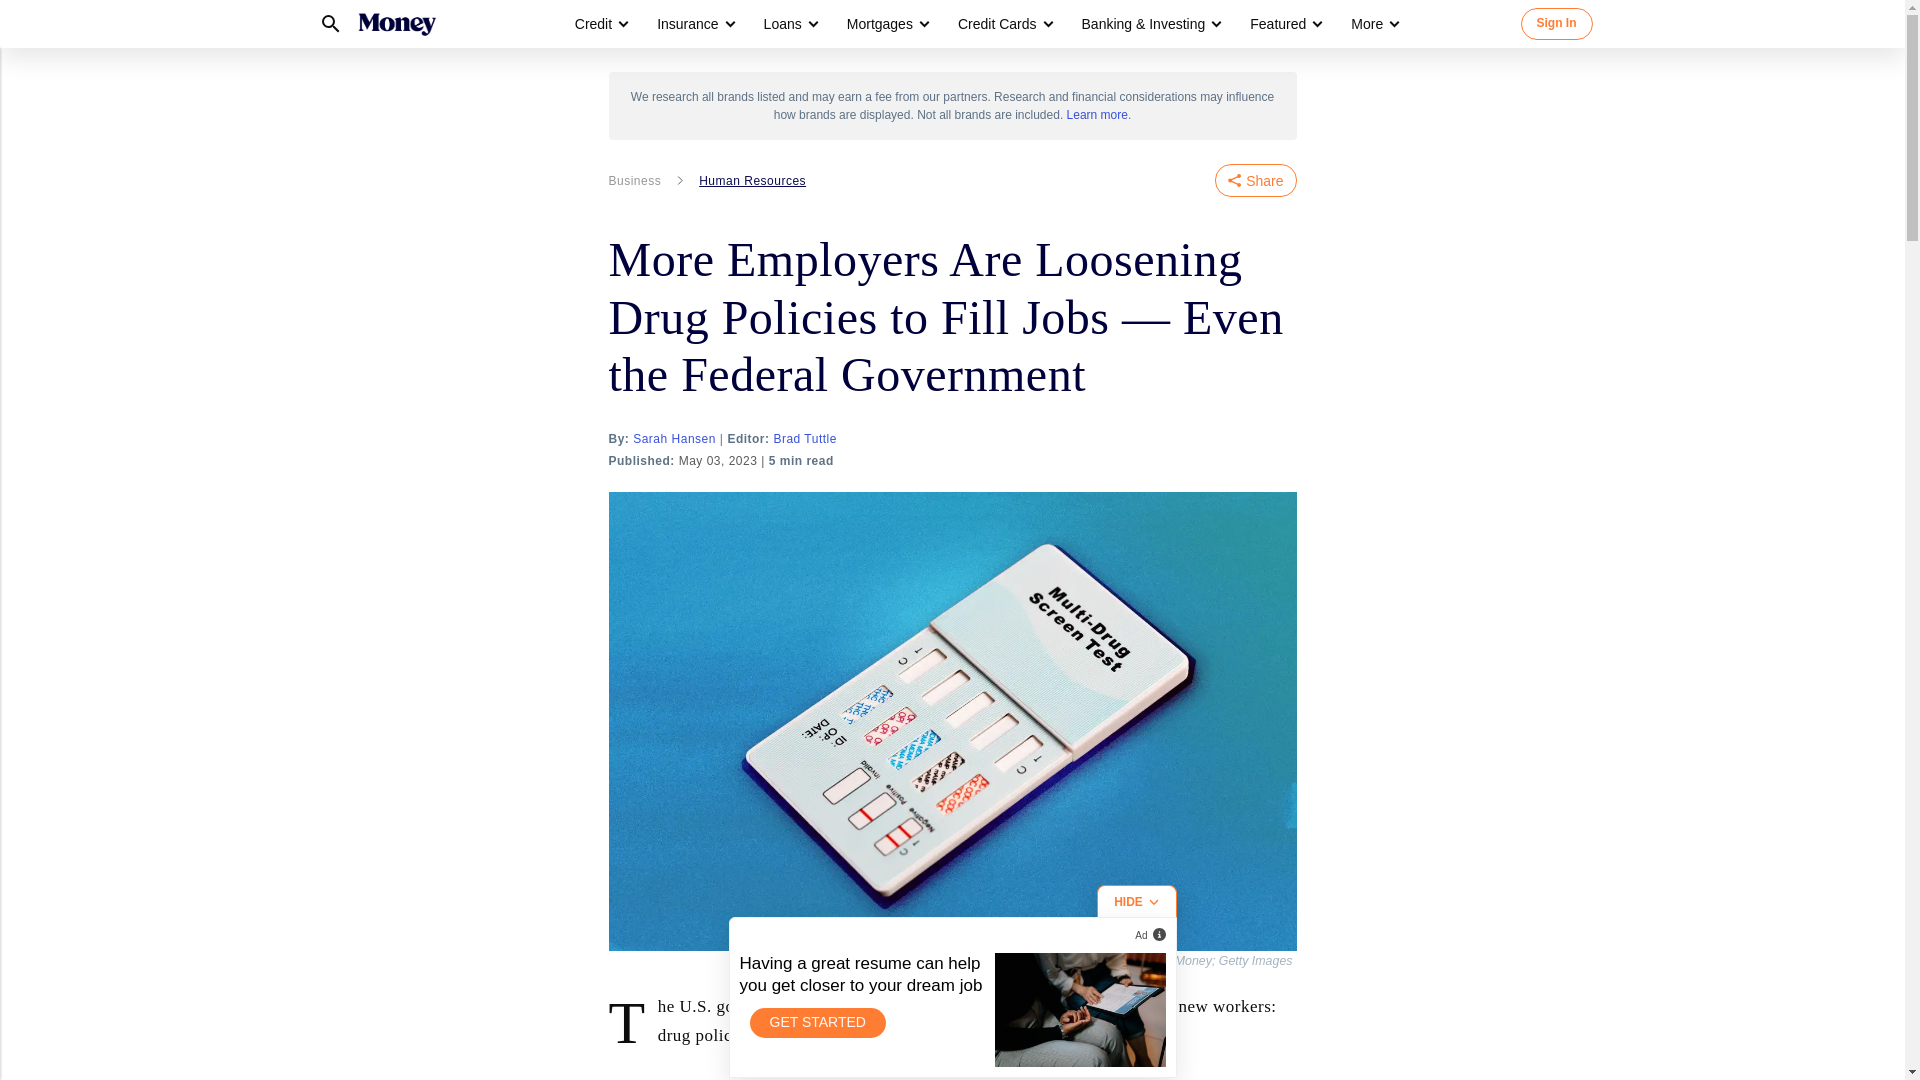 This screenshot has width=1920, height=1080. Describe the element at coordinates (593, 24) in the screenshot. I see `Credit` at that location.